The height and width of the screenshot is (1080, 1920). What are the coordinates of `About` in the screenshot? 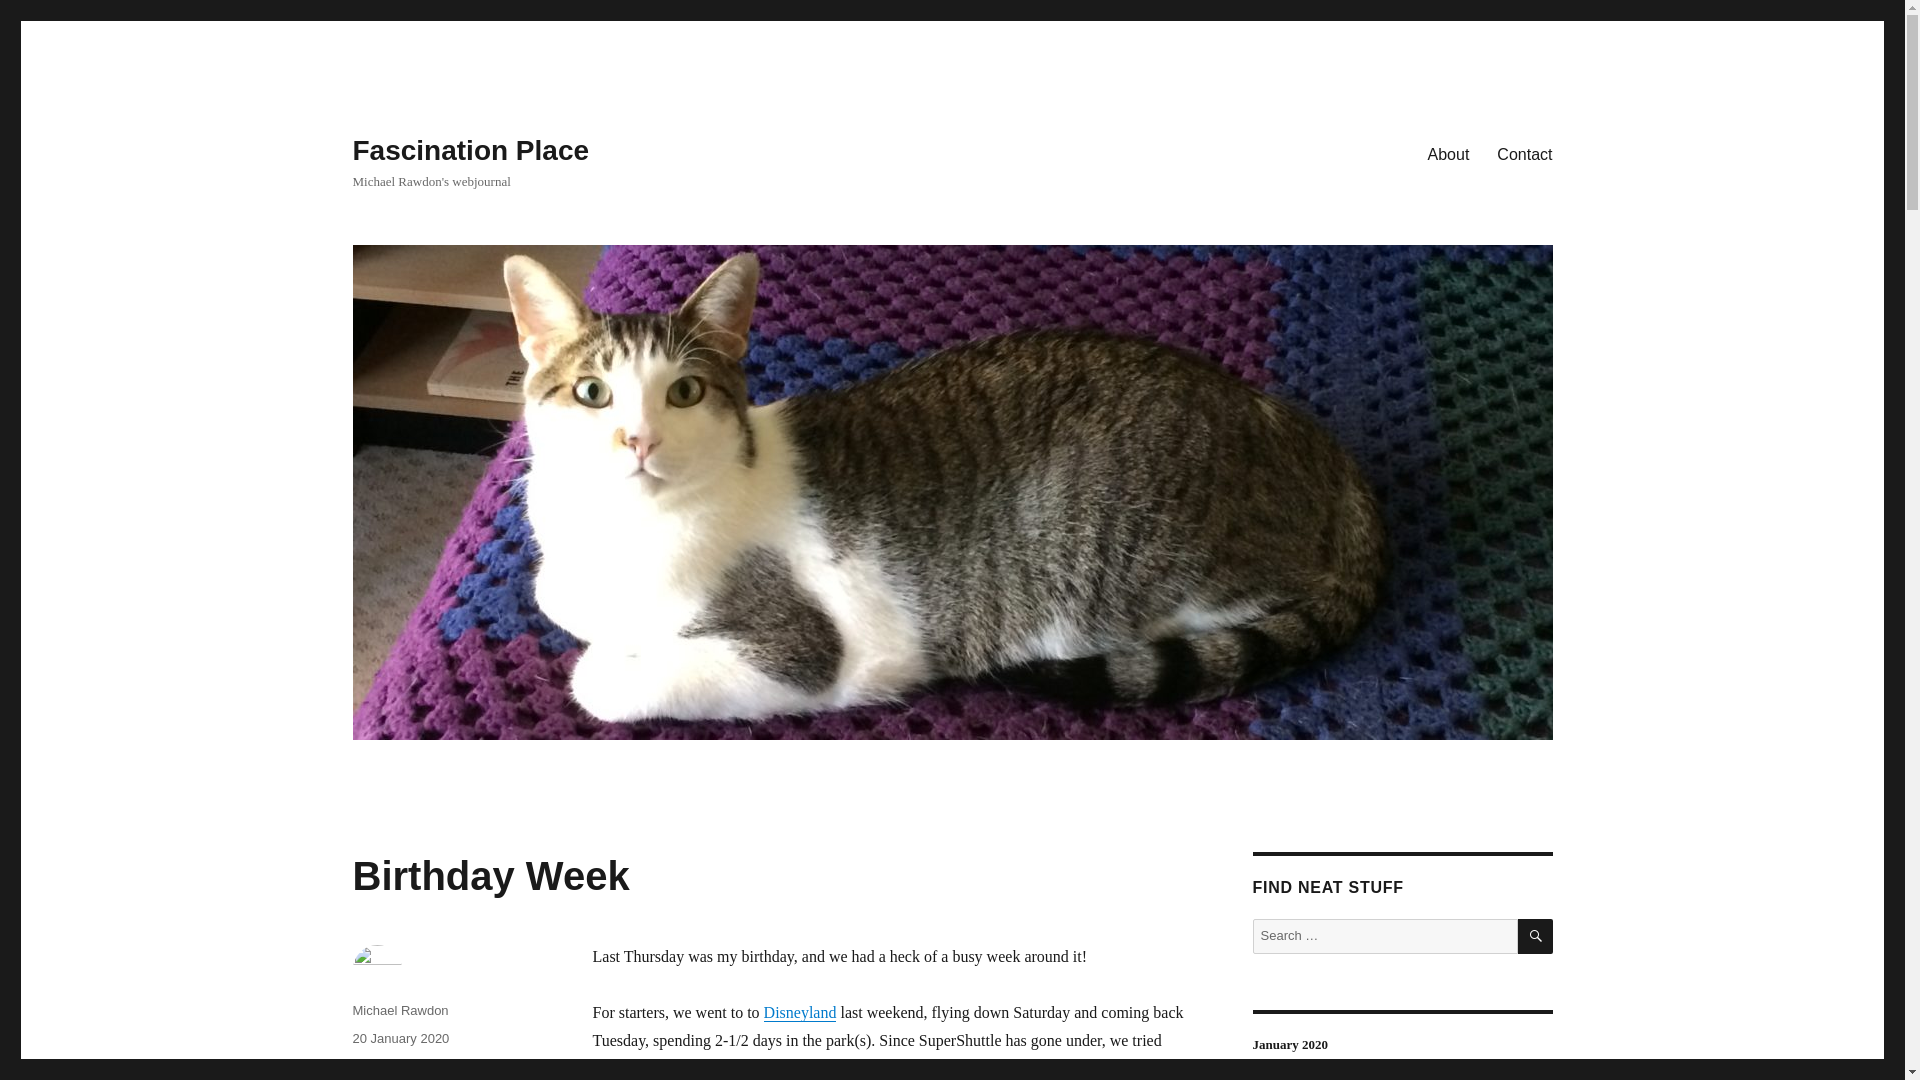 It's located at (1448, 153).